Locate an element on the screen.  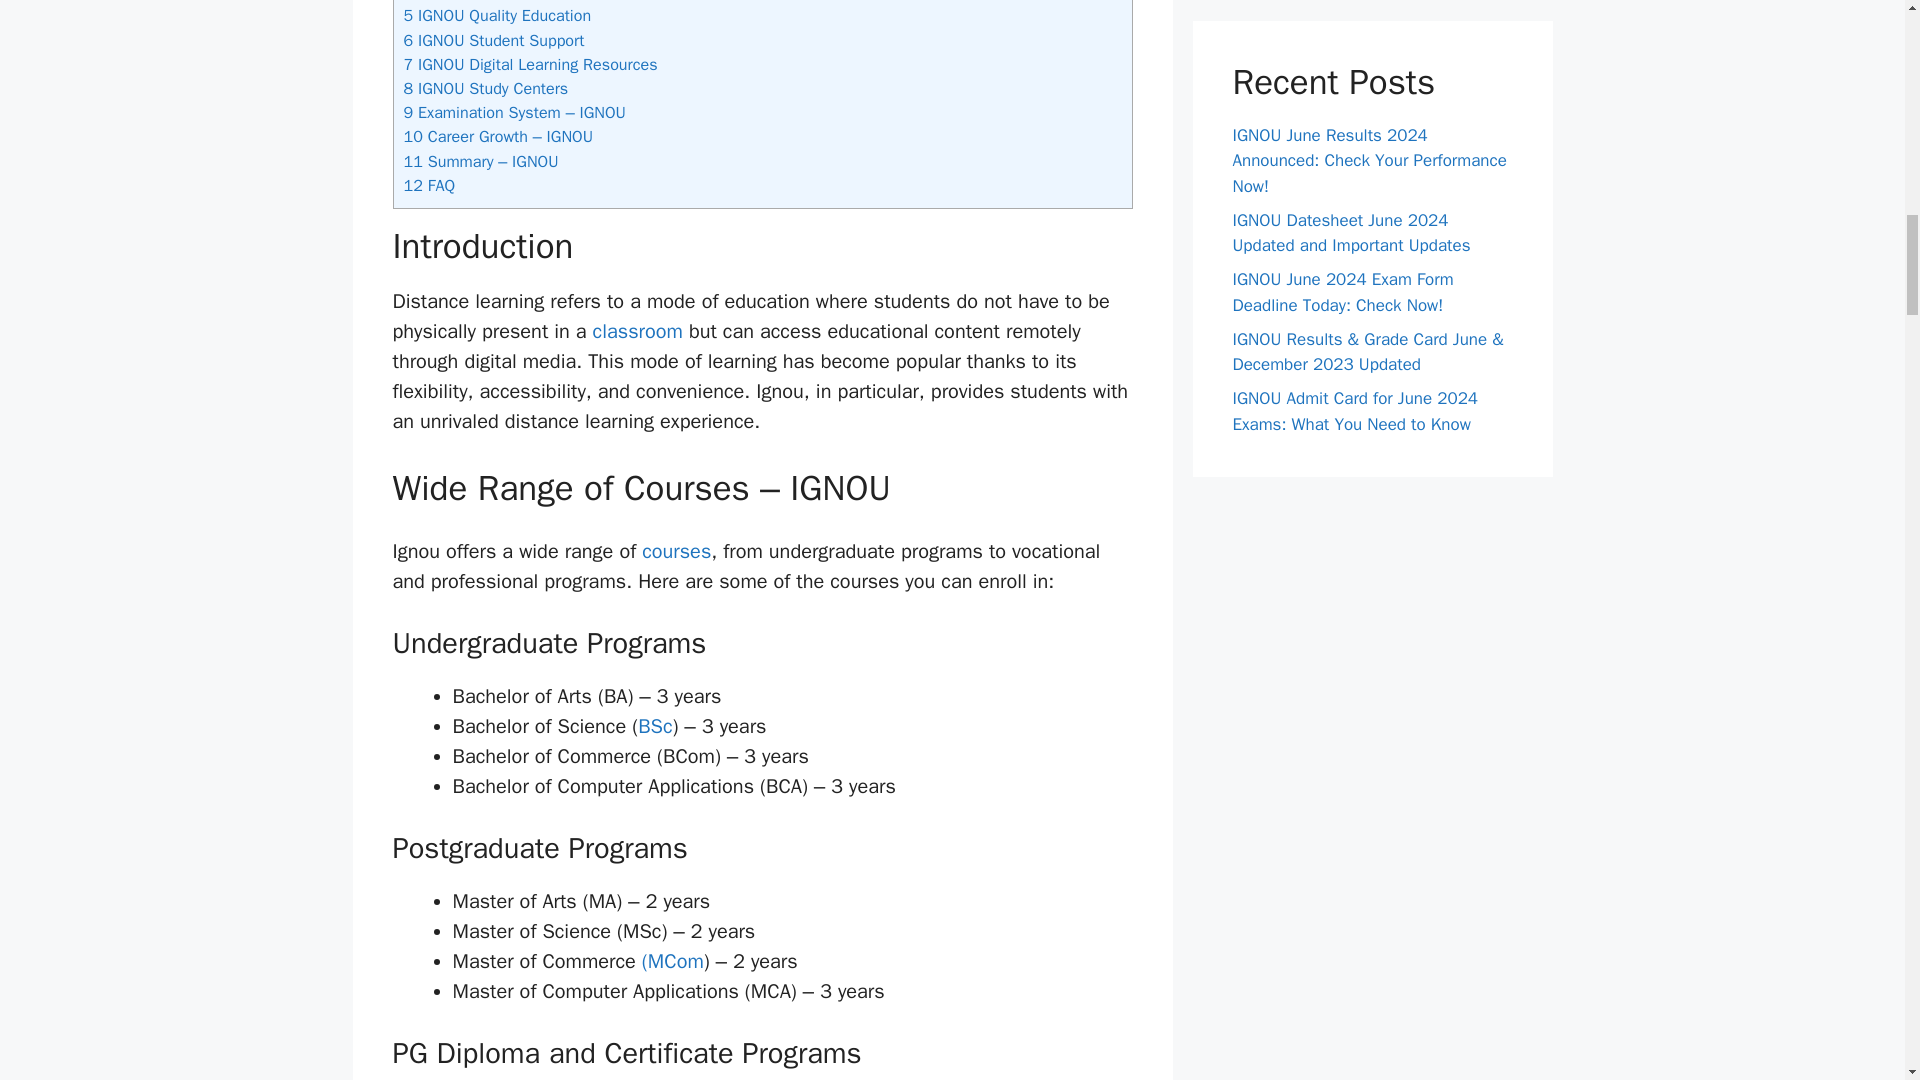
4 Affordable Fees- IGNOU is located at coordinates (493, 1).